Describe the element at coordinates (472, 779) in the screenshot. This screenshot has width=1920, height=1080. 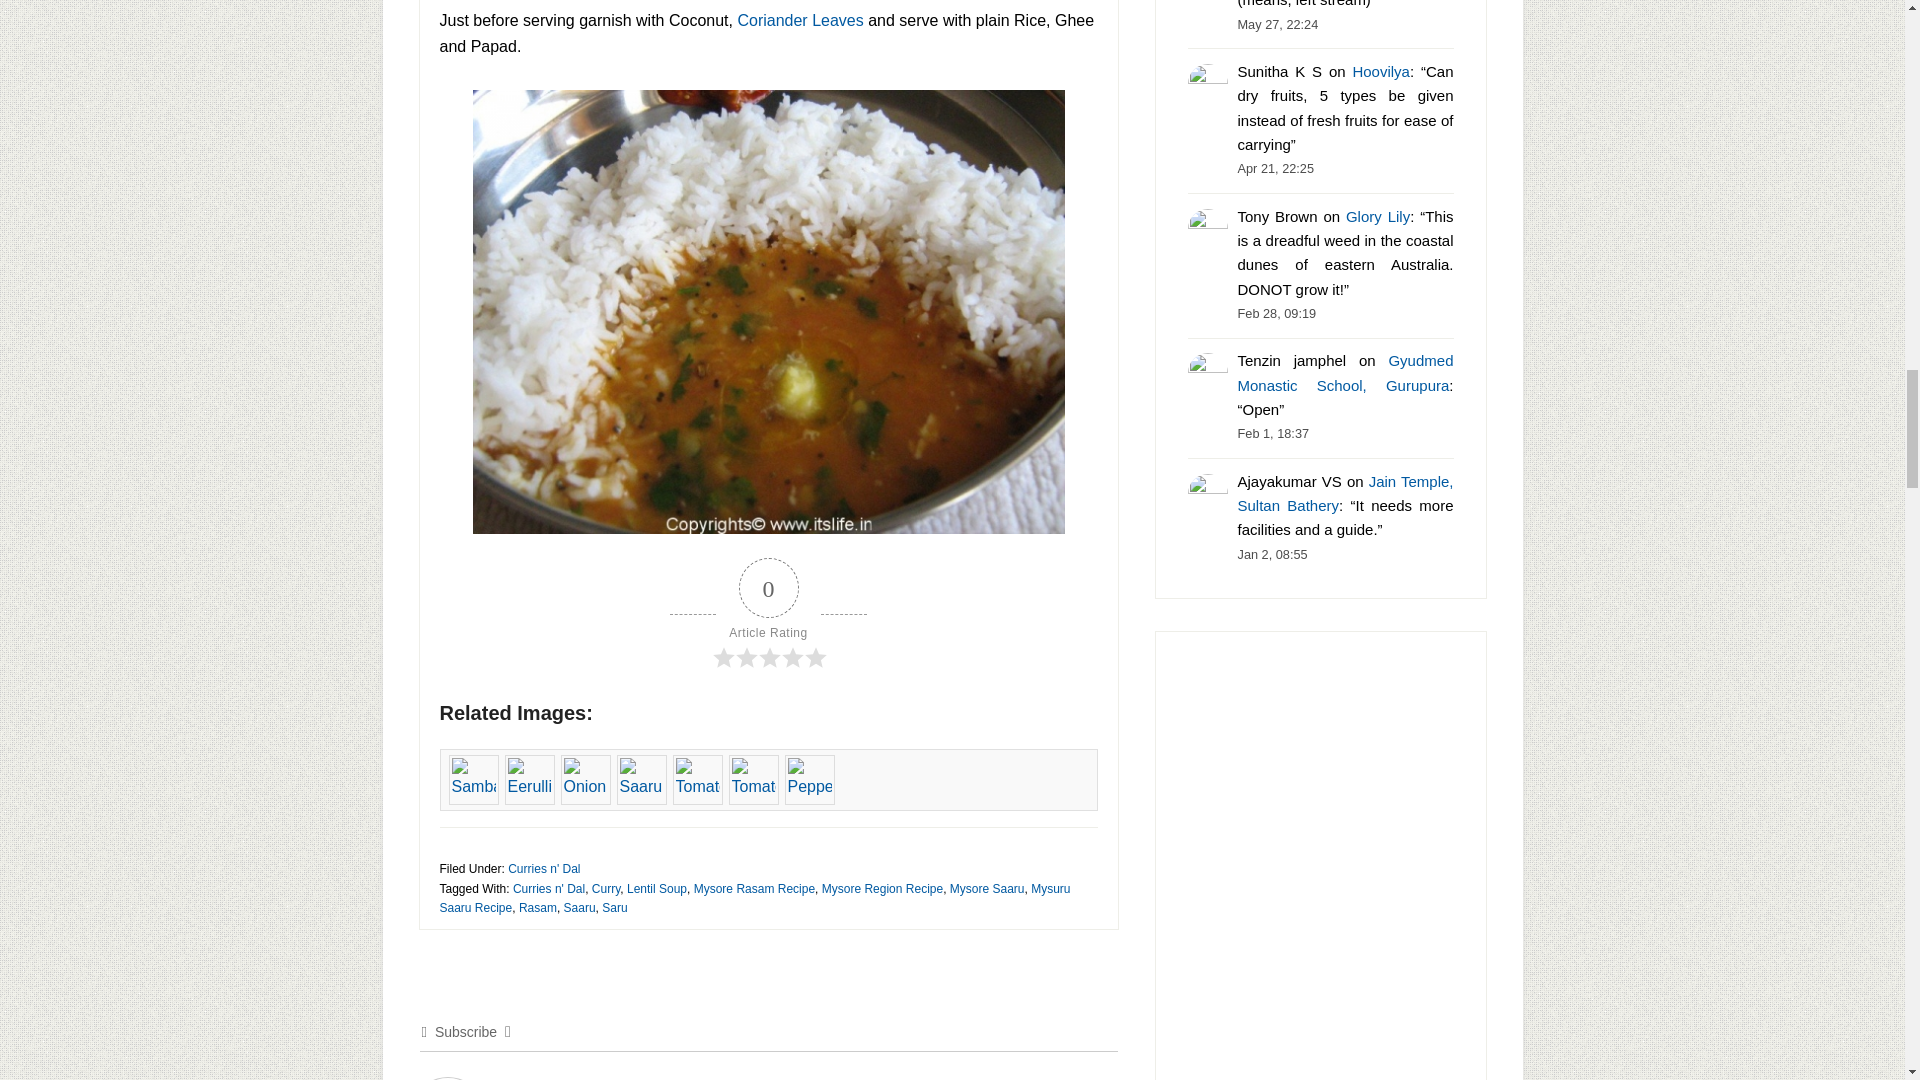
I see `Sambar Recipe` at that location.